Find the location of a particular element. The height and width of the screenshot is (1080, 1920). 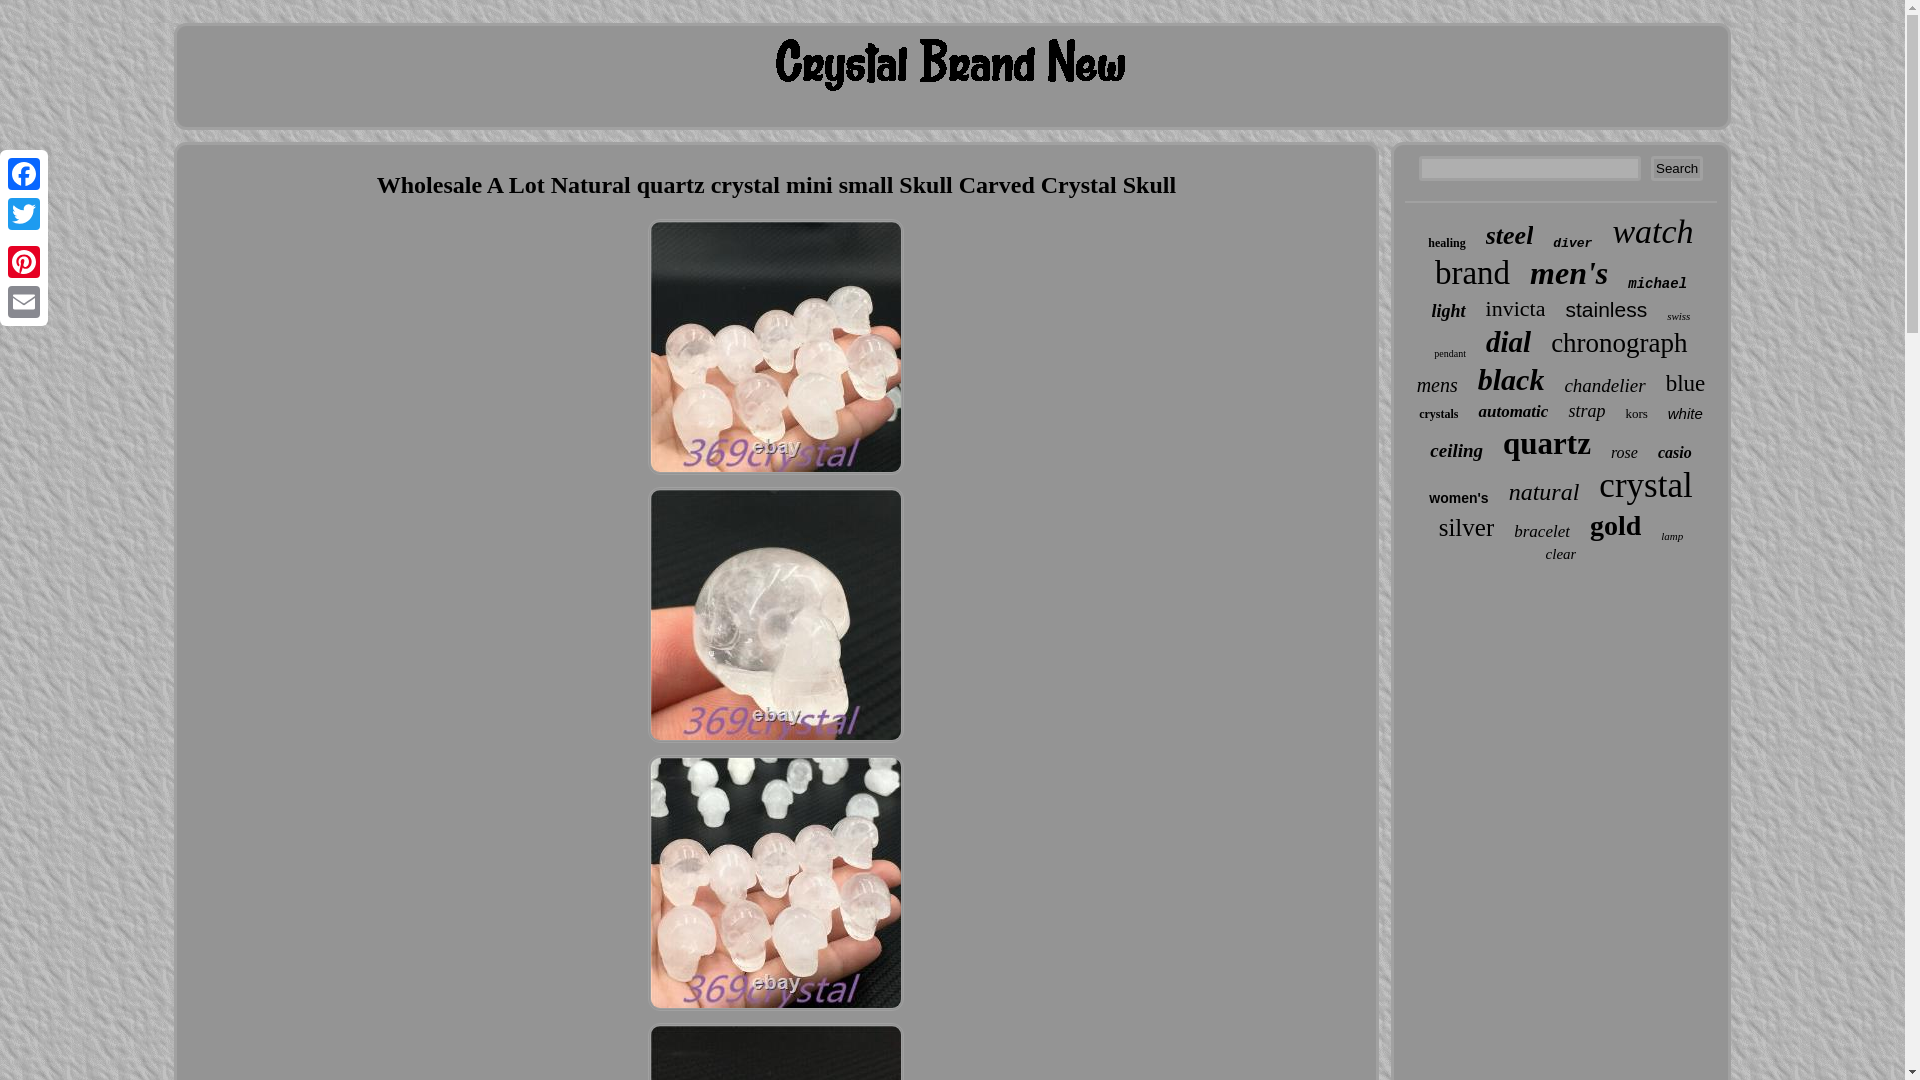

stainless is located at coordinates (1606, 310).